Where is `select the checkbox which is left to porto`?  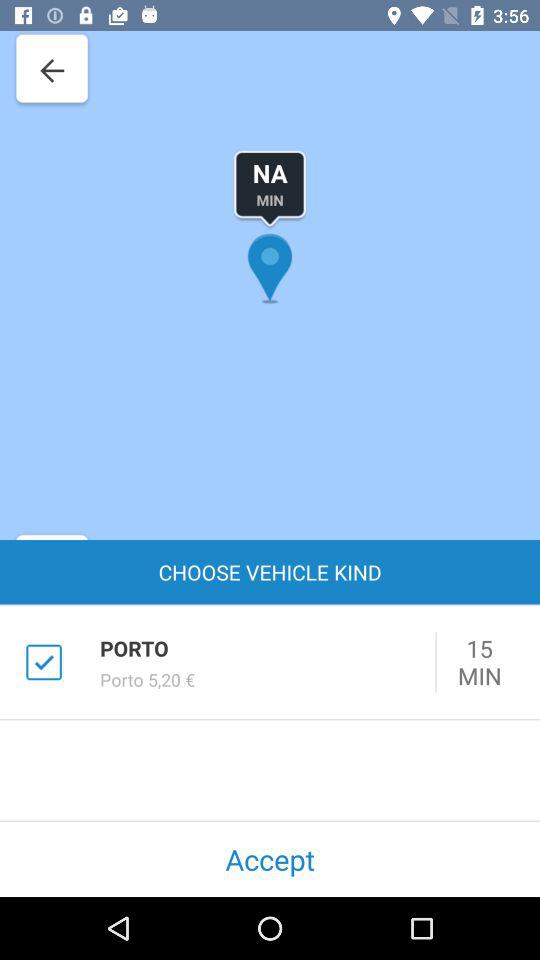 select the checkbox which is left to porto is located at coordinates (44, 662).